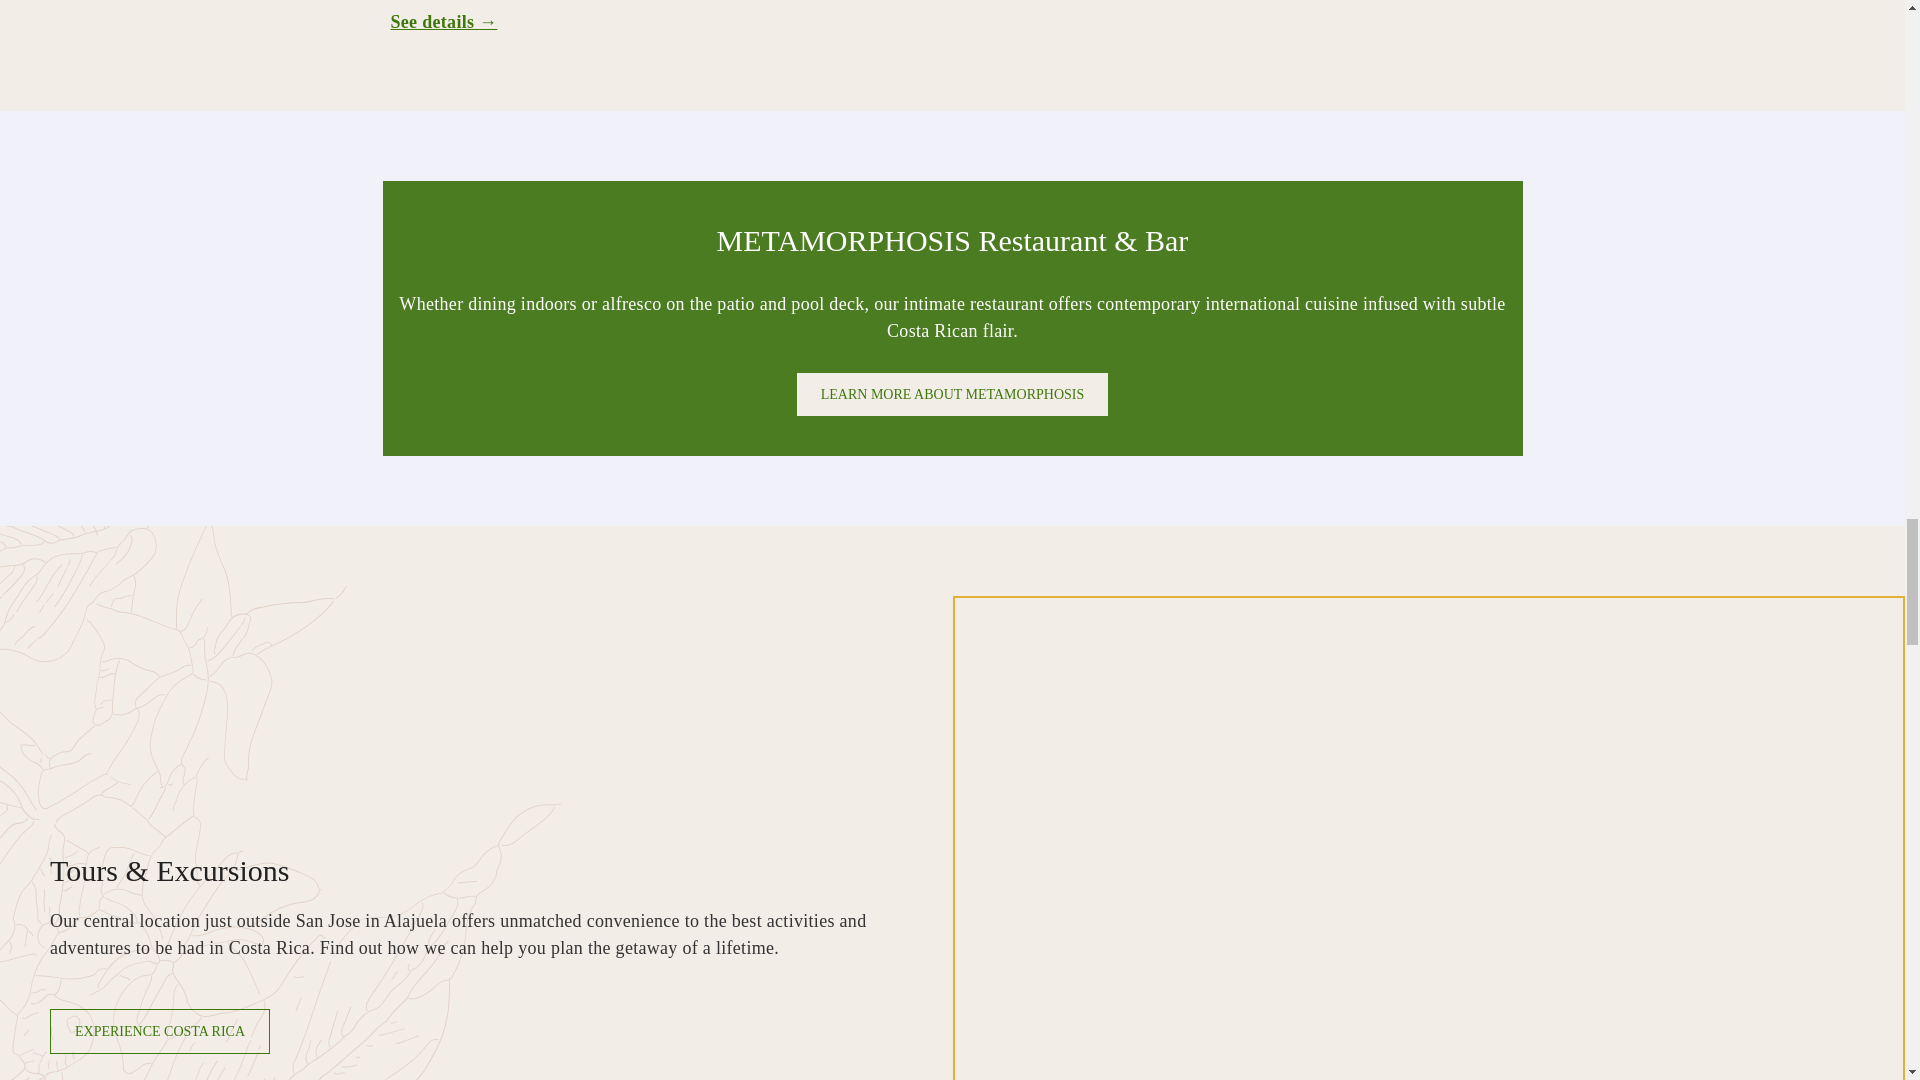 The image size is (1920, 1080). I want to click on EXPERIENCE COSTA RICA, so click(160, 1031).